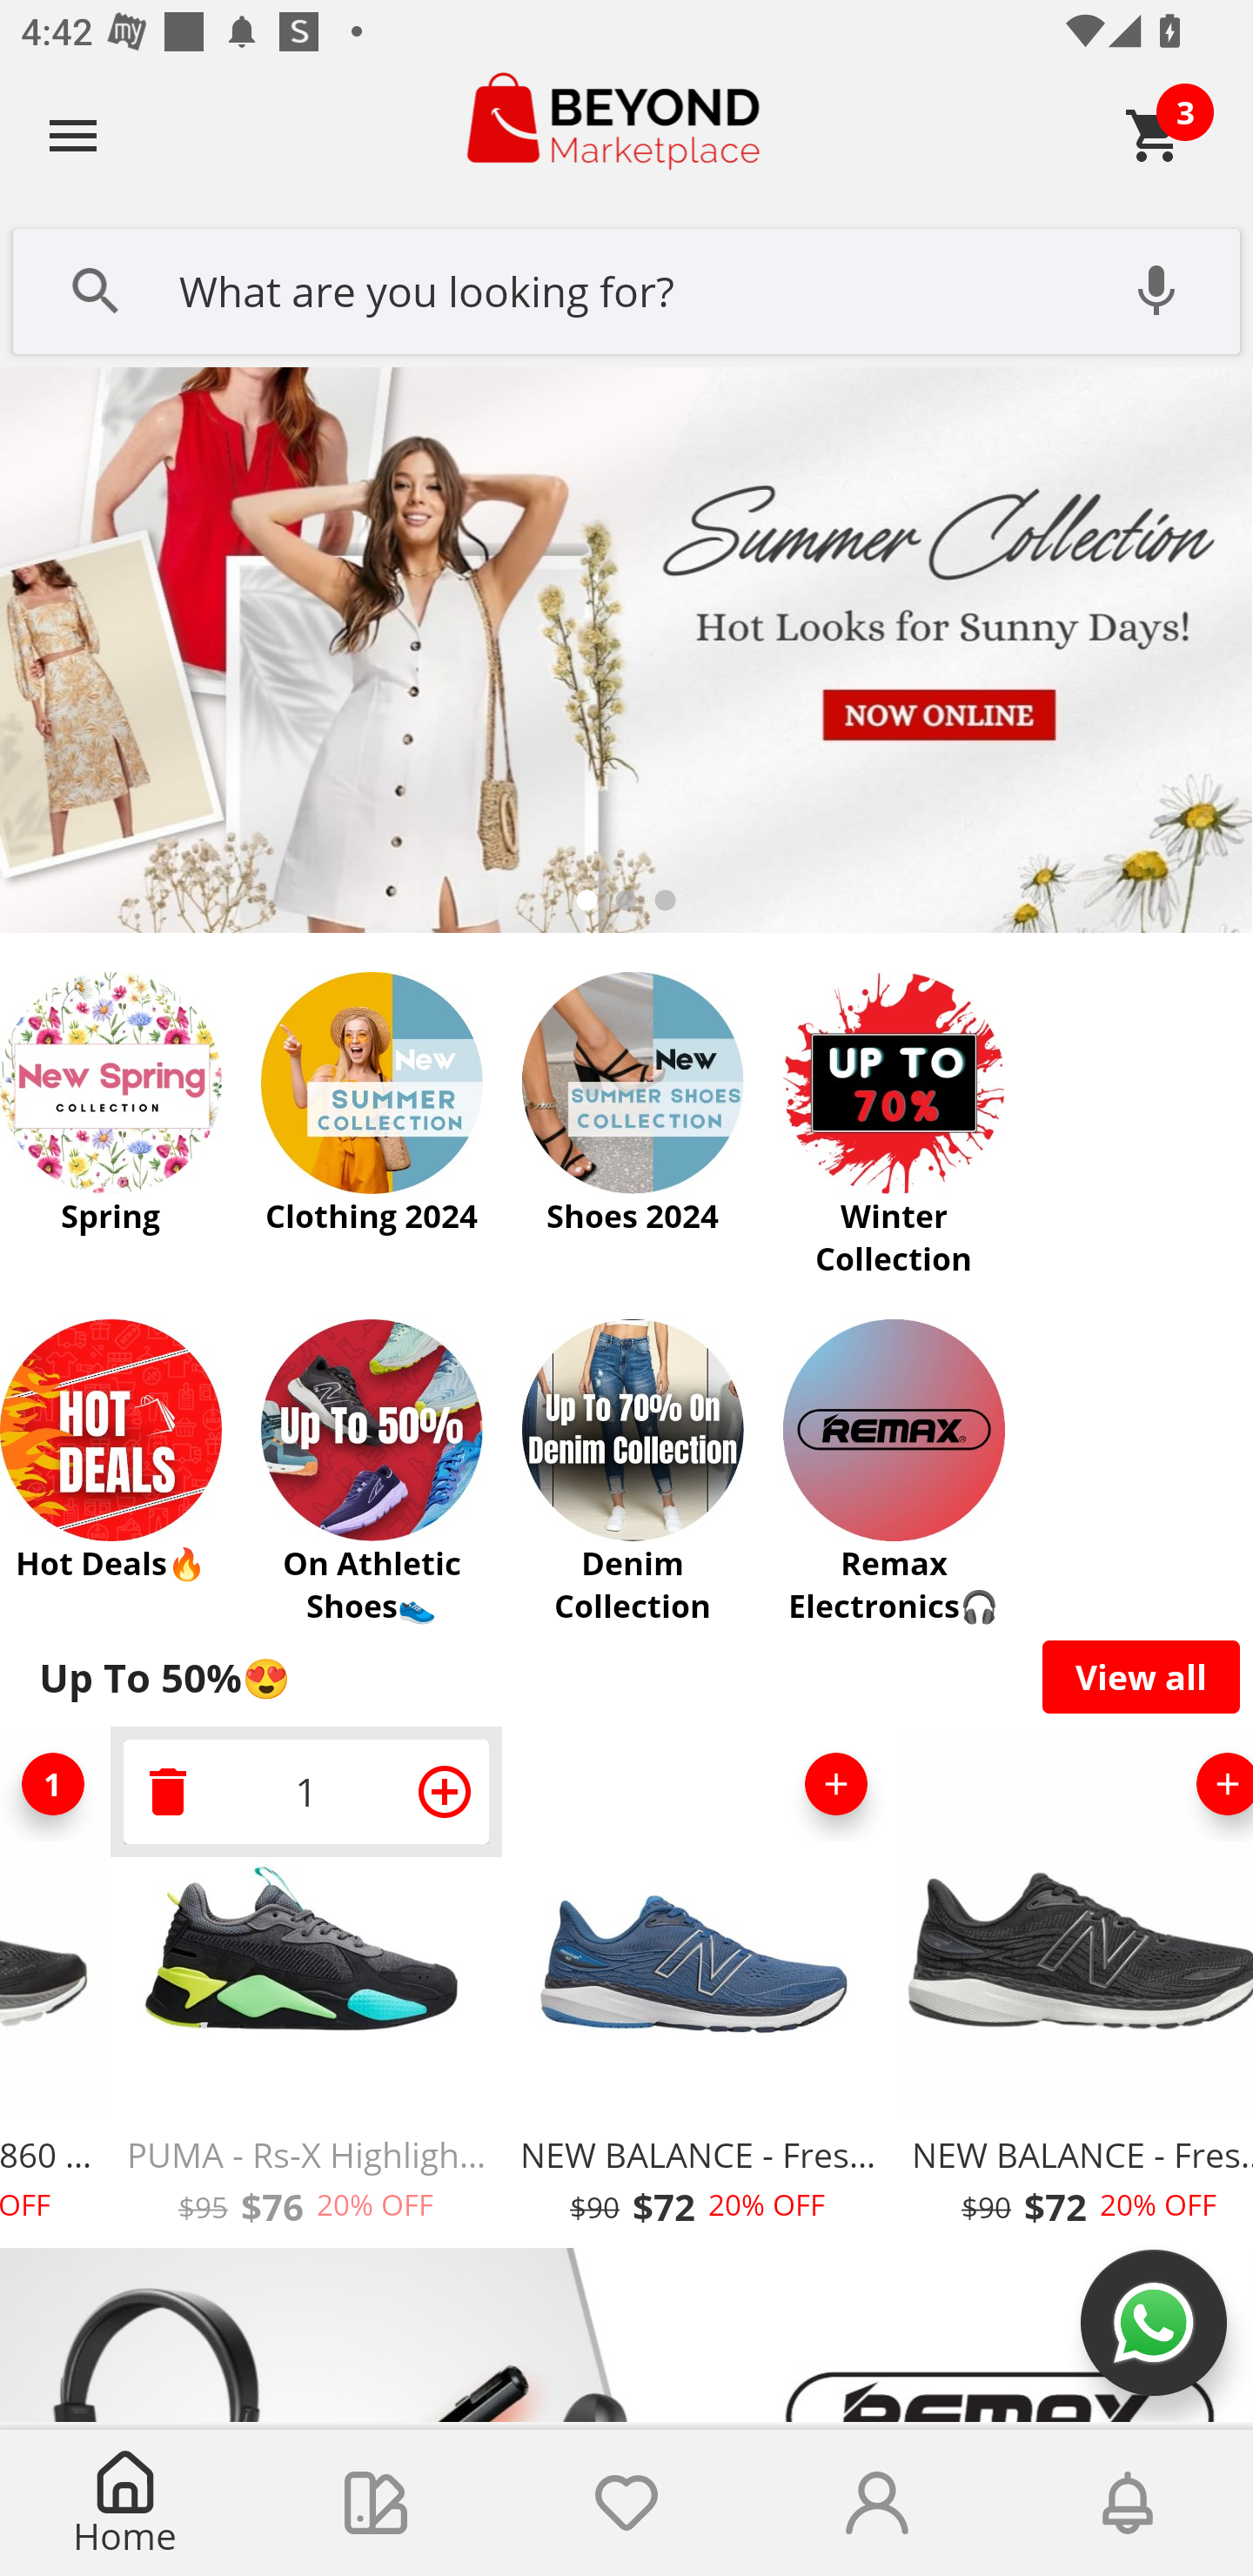  What do you see at coordinates (306, 1791) in the screenshot?
I see `1` at bounding box center [306, 1791].